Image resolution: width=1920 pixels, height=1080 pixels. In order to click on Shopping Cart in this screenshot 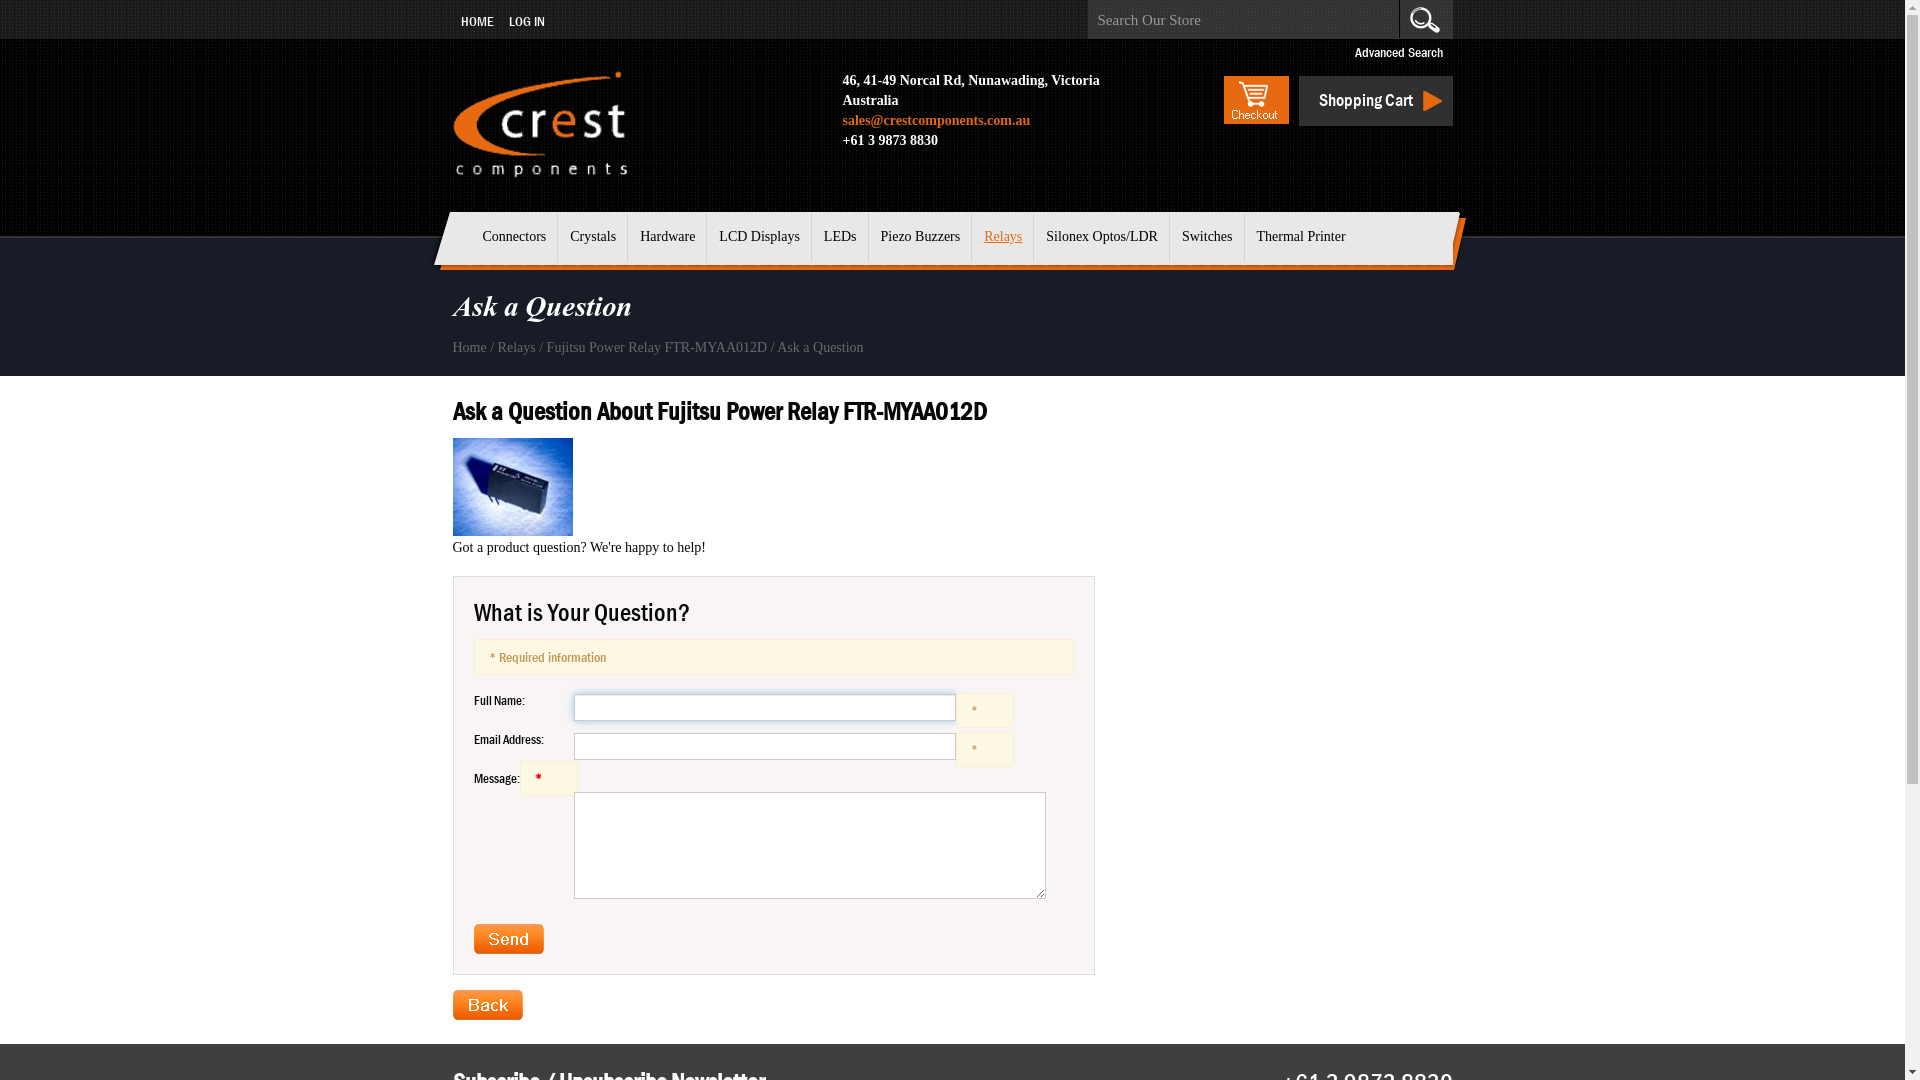, I will do `click(1366, 100)`.